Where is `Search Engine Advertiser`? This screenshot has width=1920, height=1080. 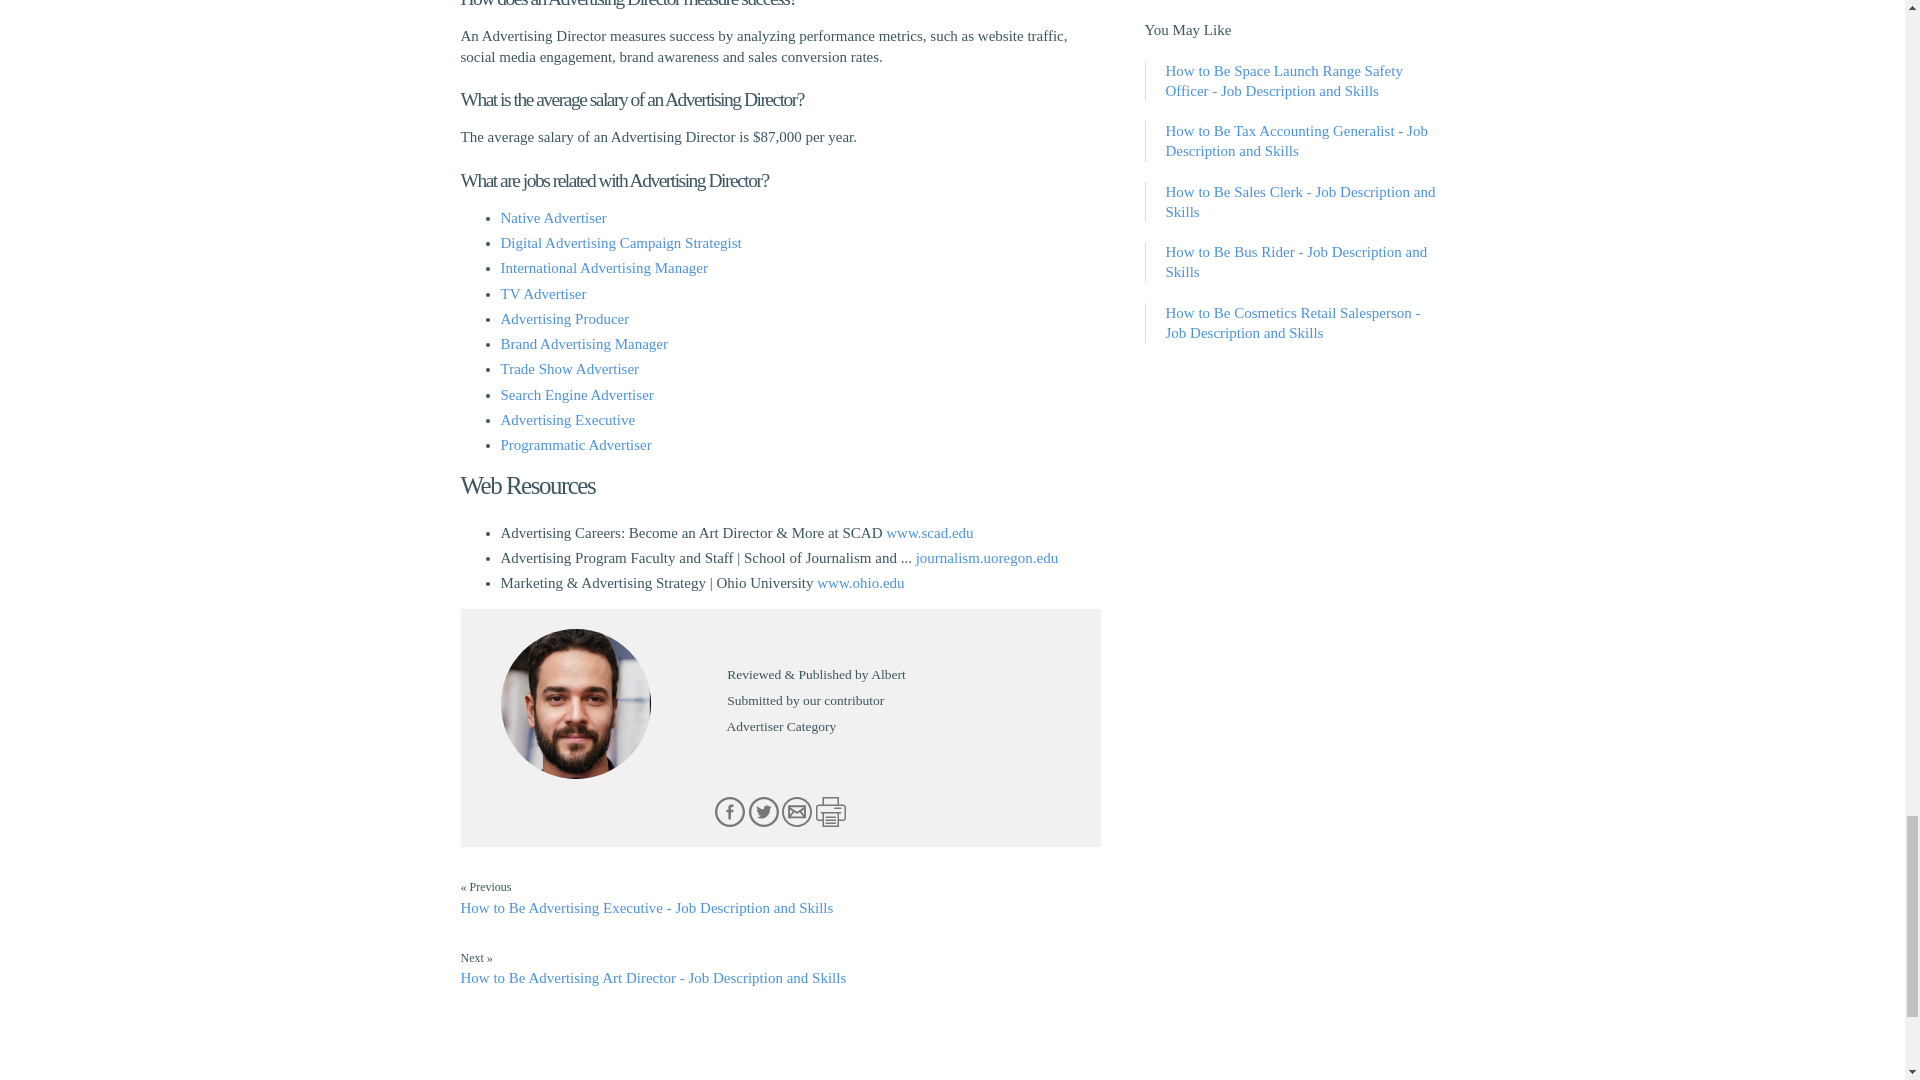
Search Engine Advertiser is located at coordinates (576, 394).